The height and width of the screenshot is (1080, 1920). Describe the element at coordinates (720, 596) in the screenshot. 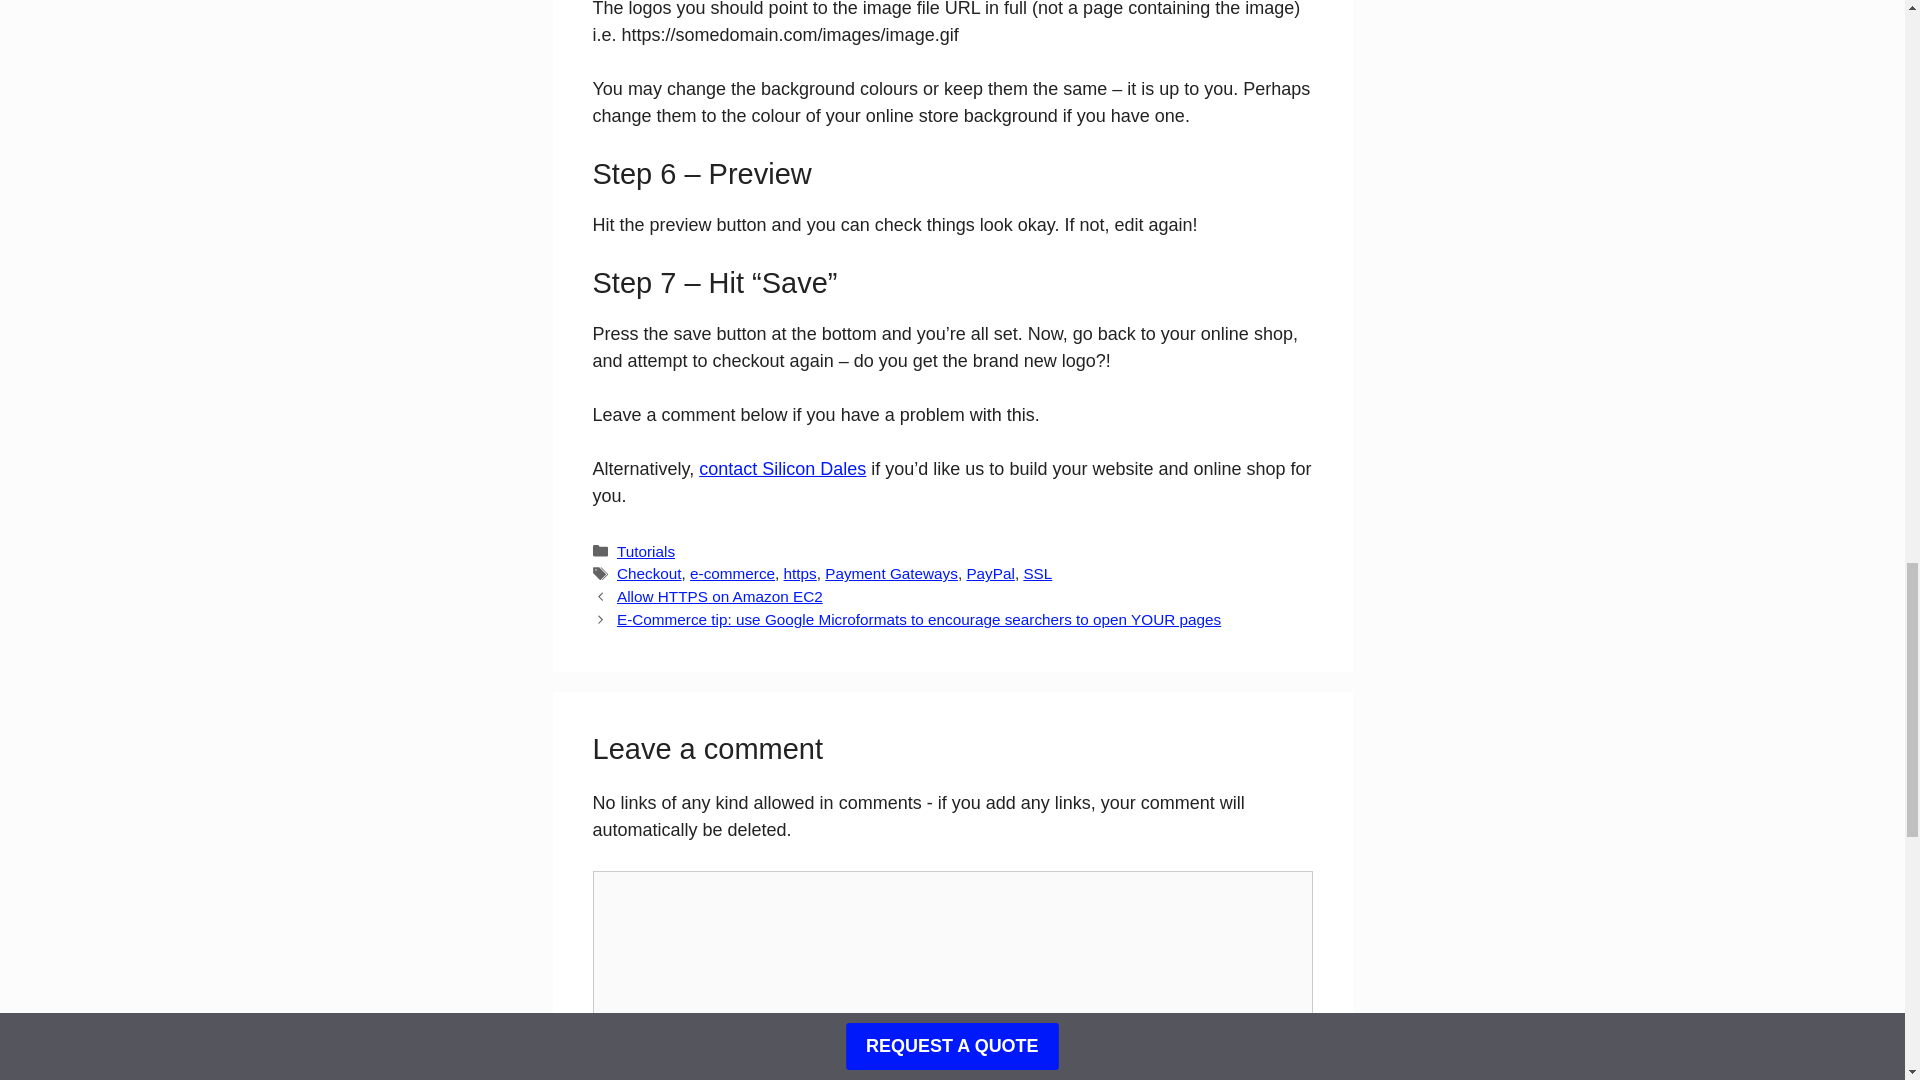

I see `Allow HTTPS on Amazon EC2` at that location.